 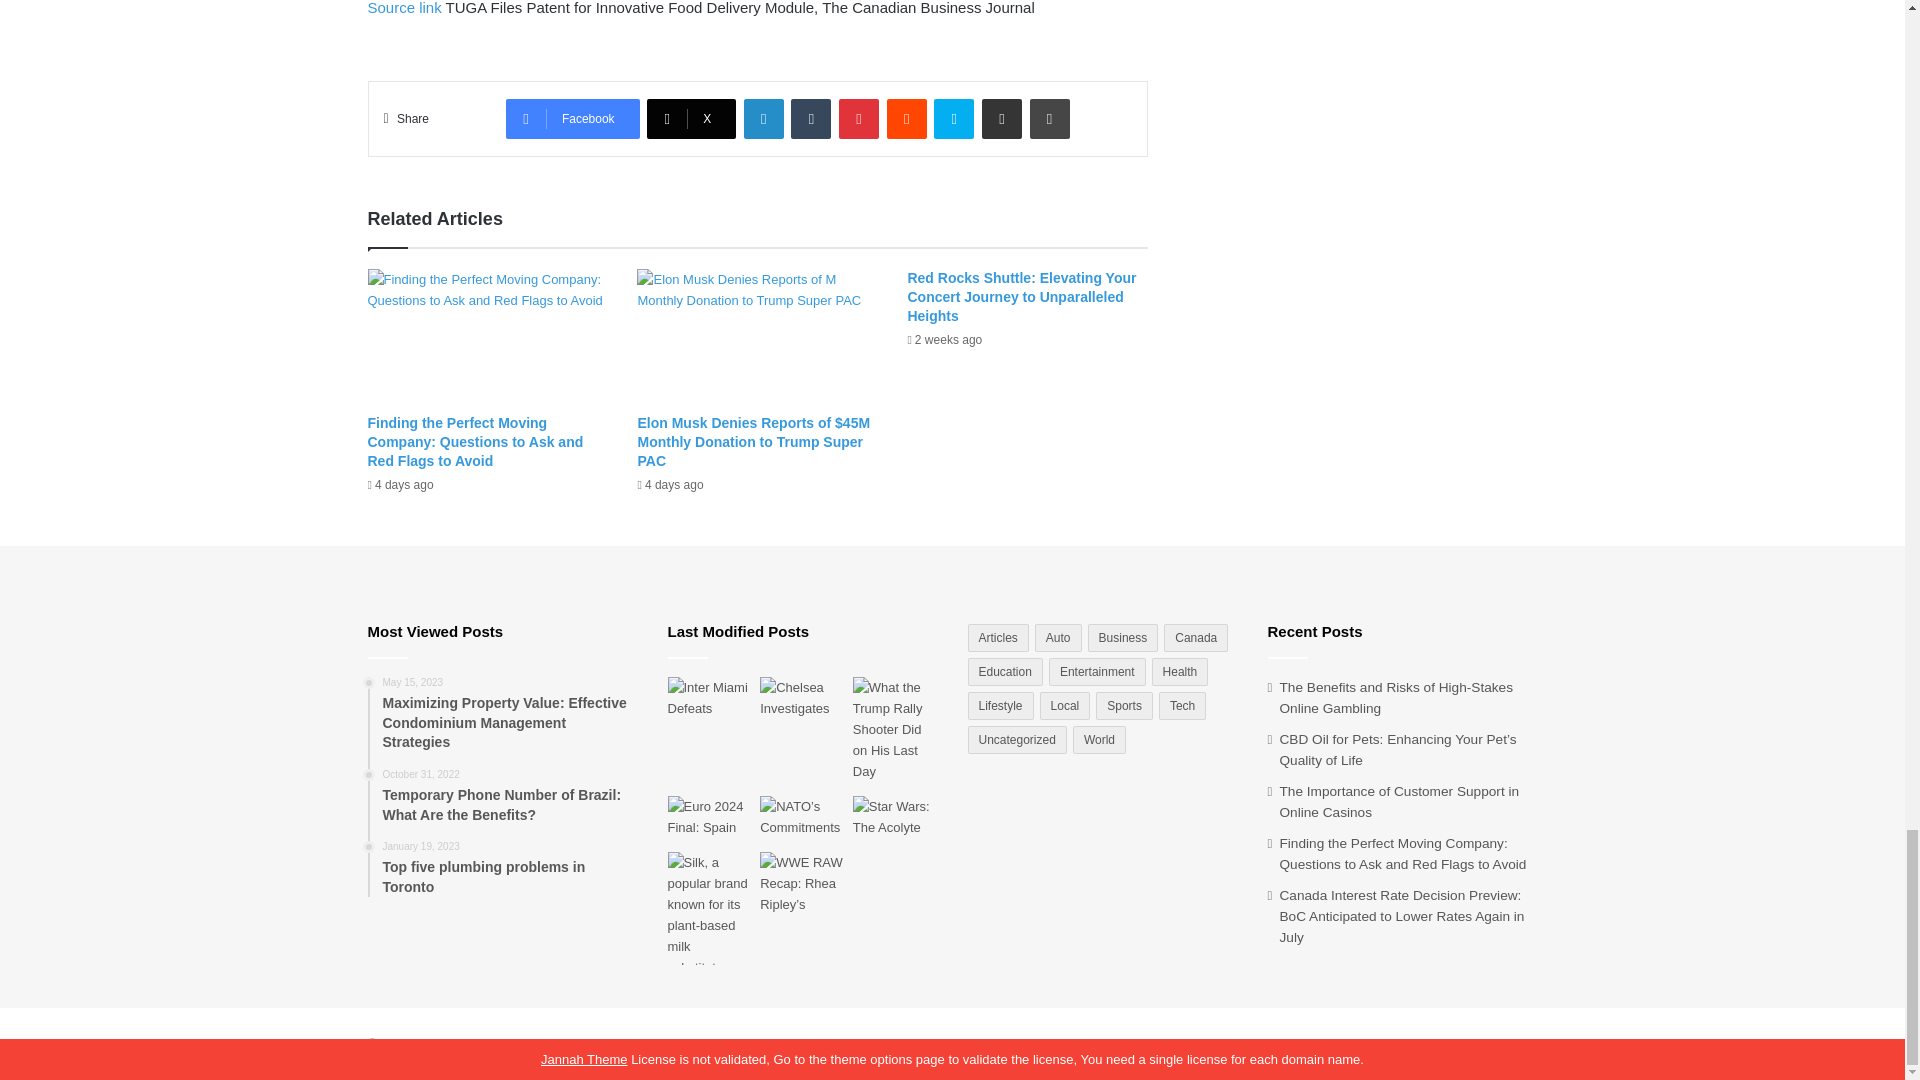 What do you see at coordinates (764, 119) in the screenshot?
I see `LinkedIn` at bounding box center [764, 119].